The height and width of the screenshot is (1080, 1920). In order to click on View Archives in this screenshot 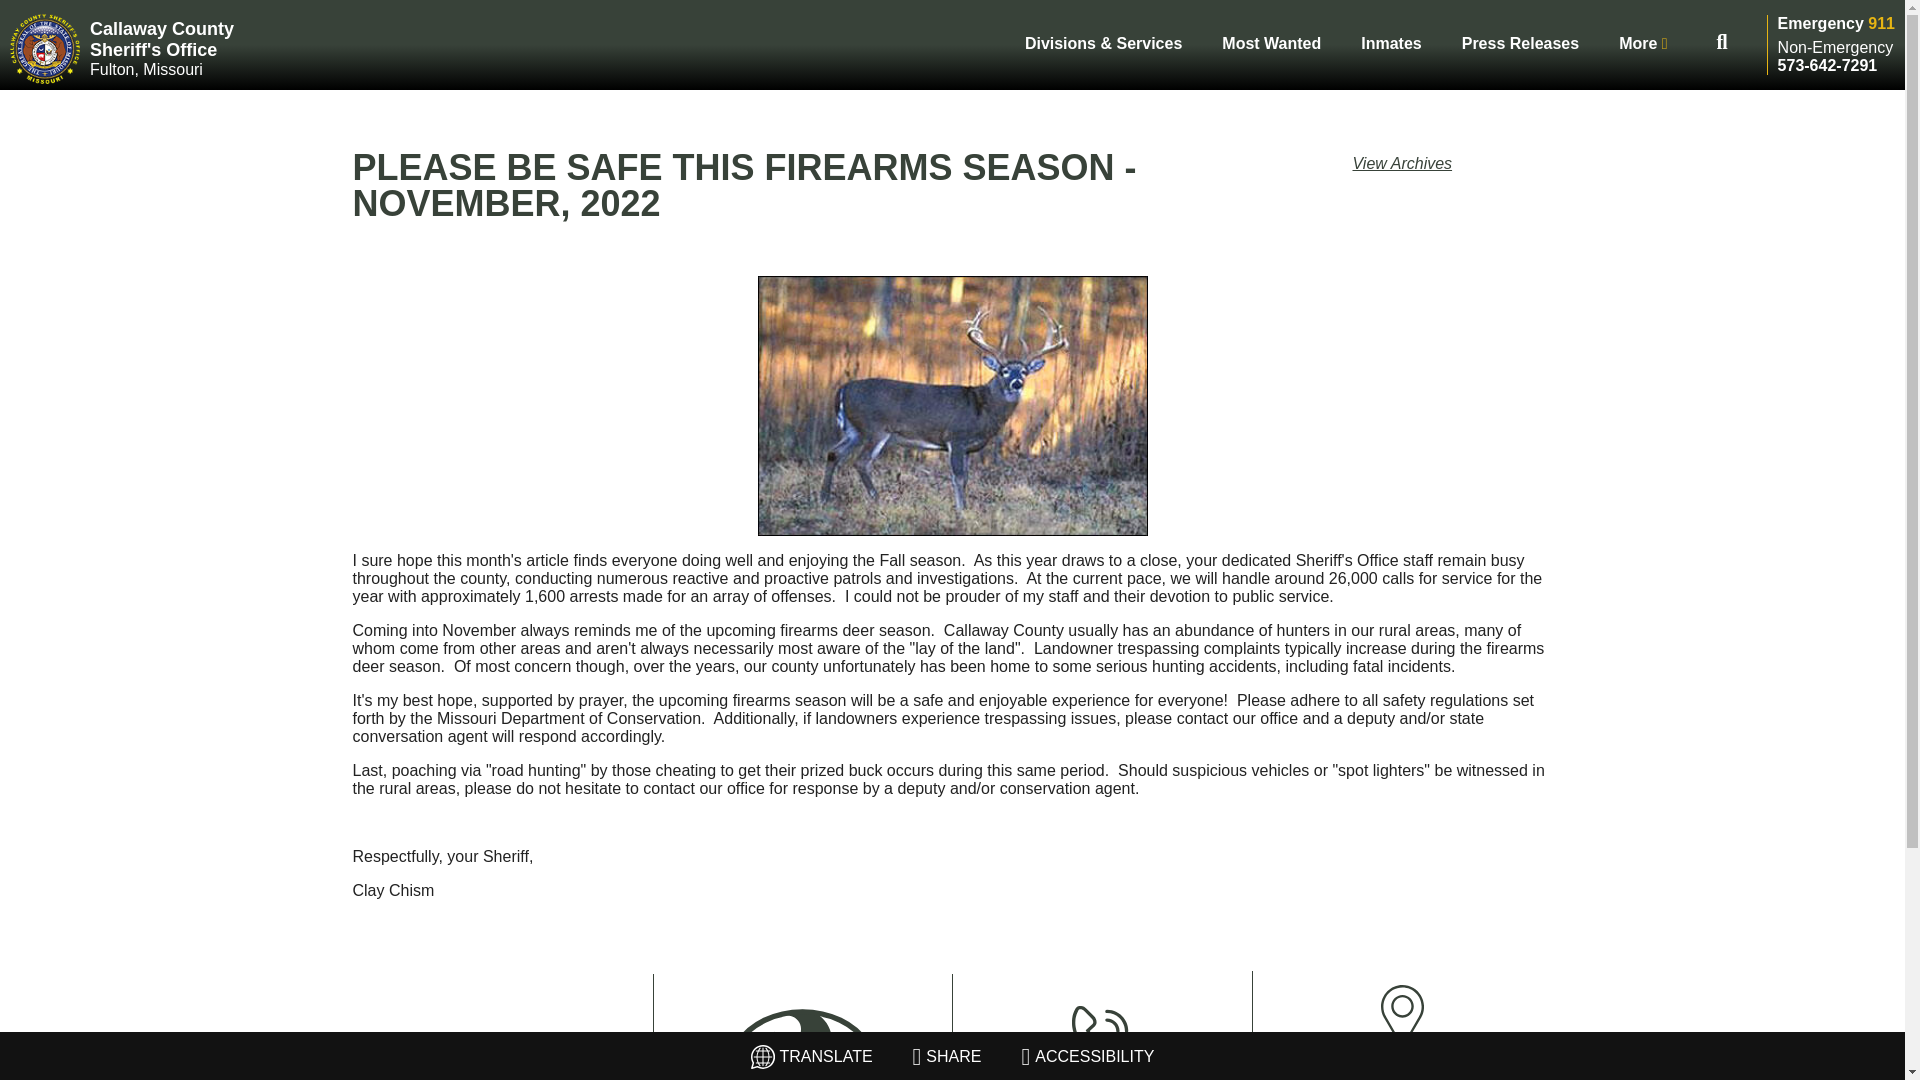, I will do `click(1401, 163)`.